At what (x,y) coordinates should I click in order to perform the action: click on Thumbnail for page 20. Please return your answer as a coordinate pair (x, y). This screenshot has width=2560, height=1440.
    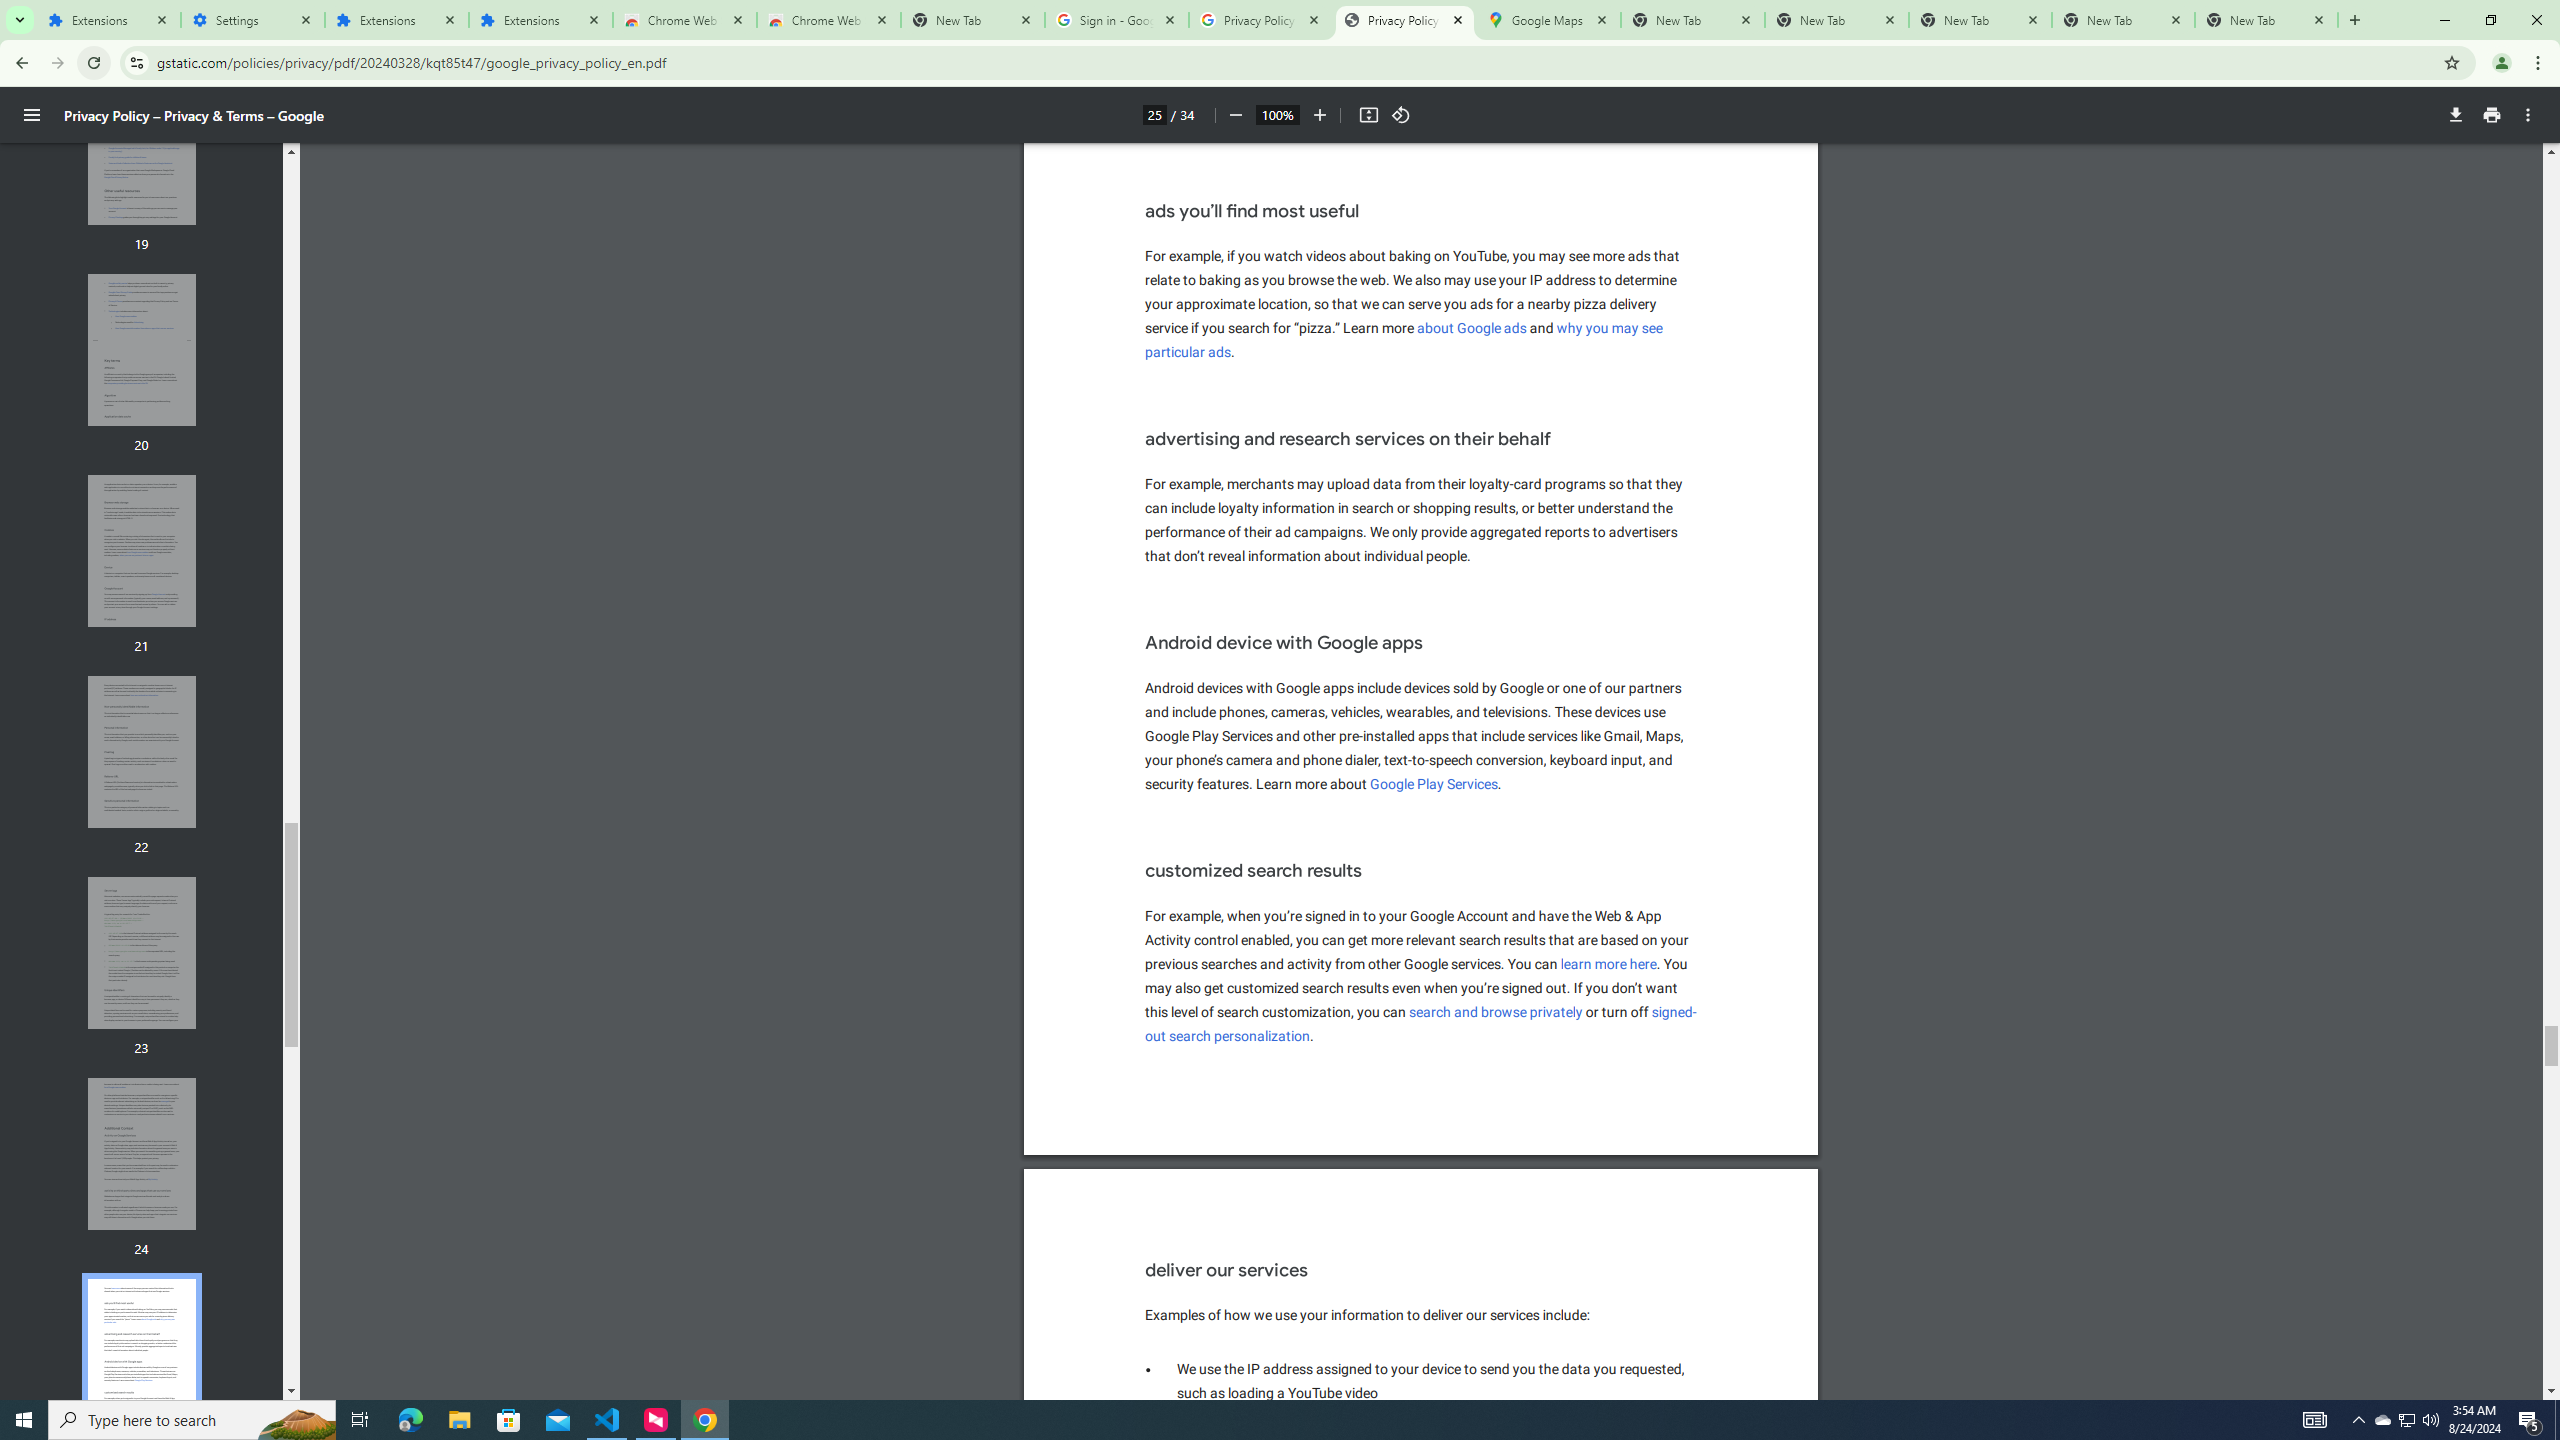
    Looking at the image, I should click on (142, 350).